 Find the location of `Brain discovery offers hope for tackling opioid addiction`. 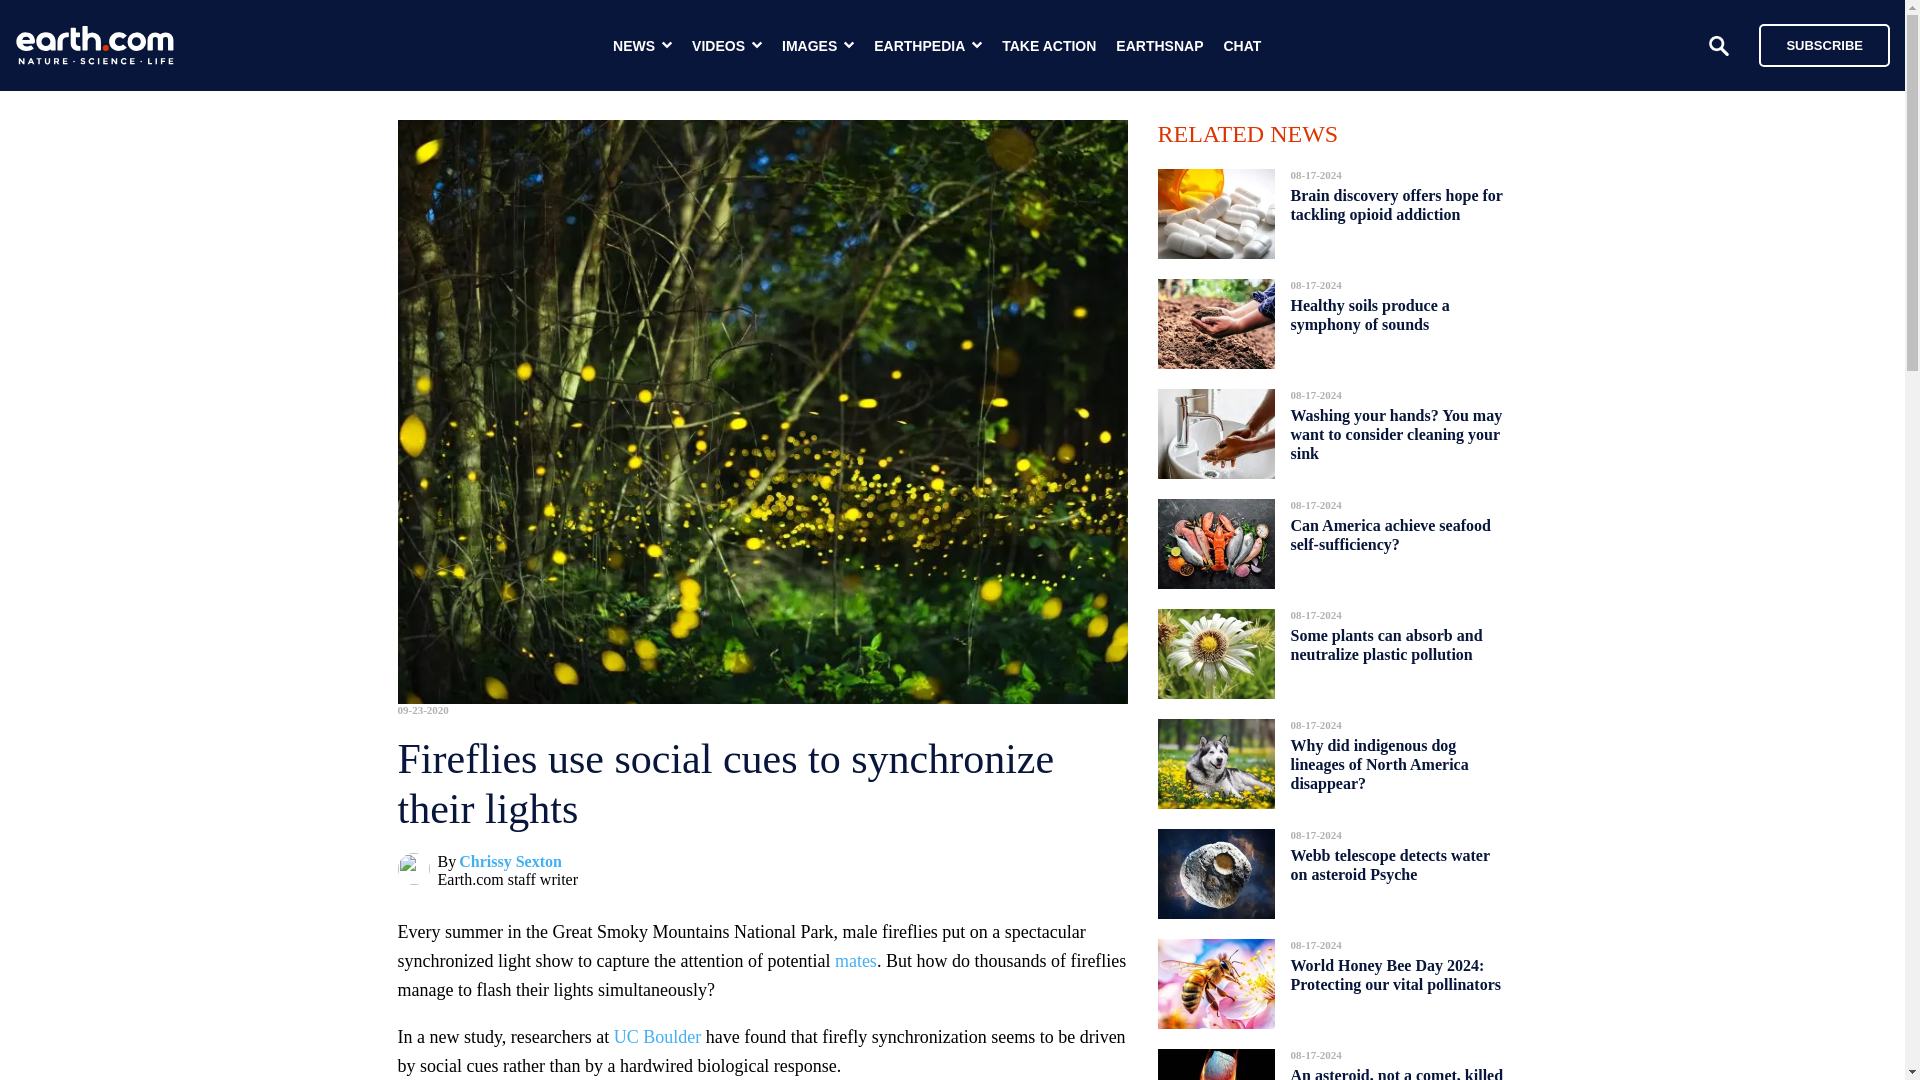

Brain discovery offers hope for tackling opioid addiction is located at coordinates (1396, 205).